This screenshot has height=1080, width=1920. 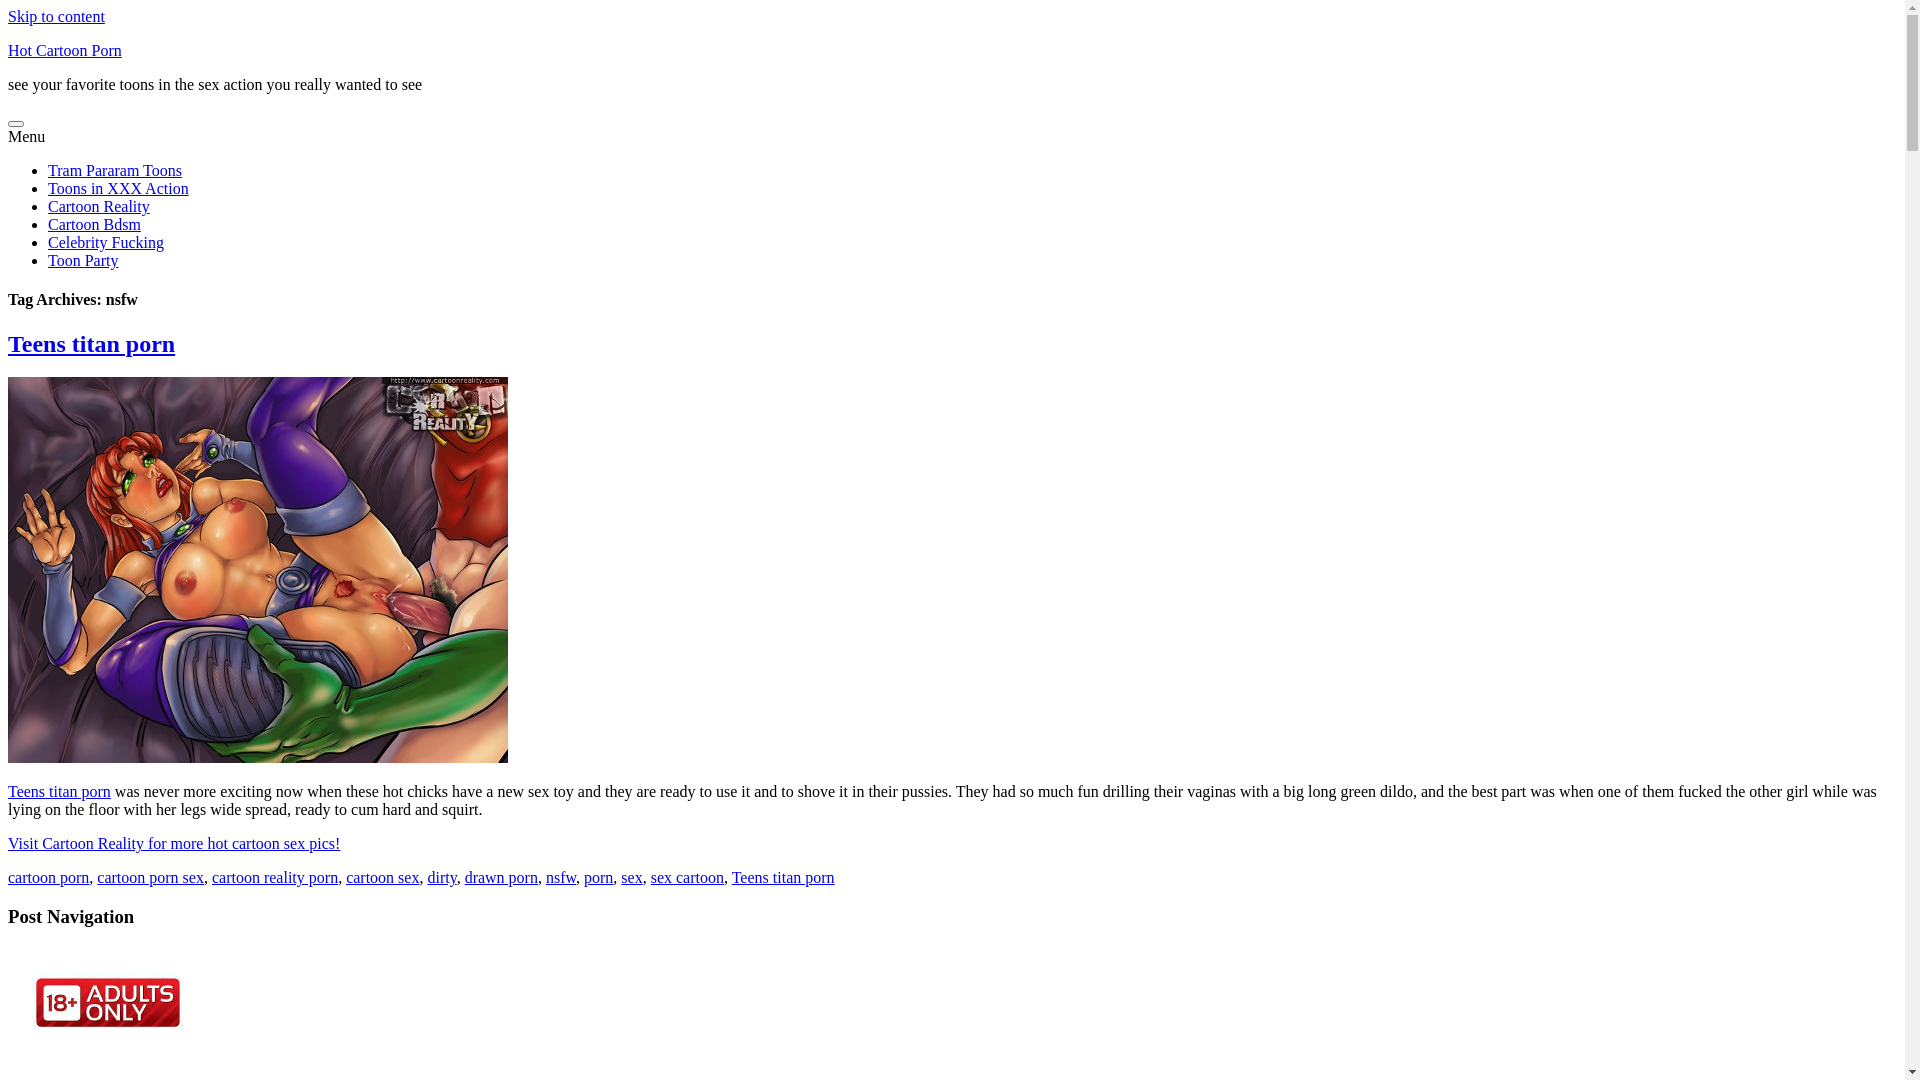 I want to click on Toons in XXX Action, so click(x=118, y=188).